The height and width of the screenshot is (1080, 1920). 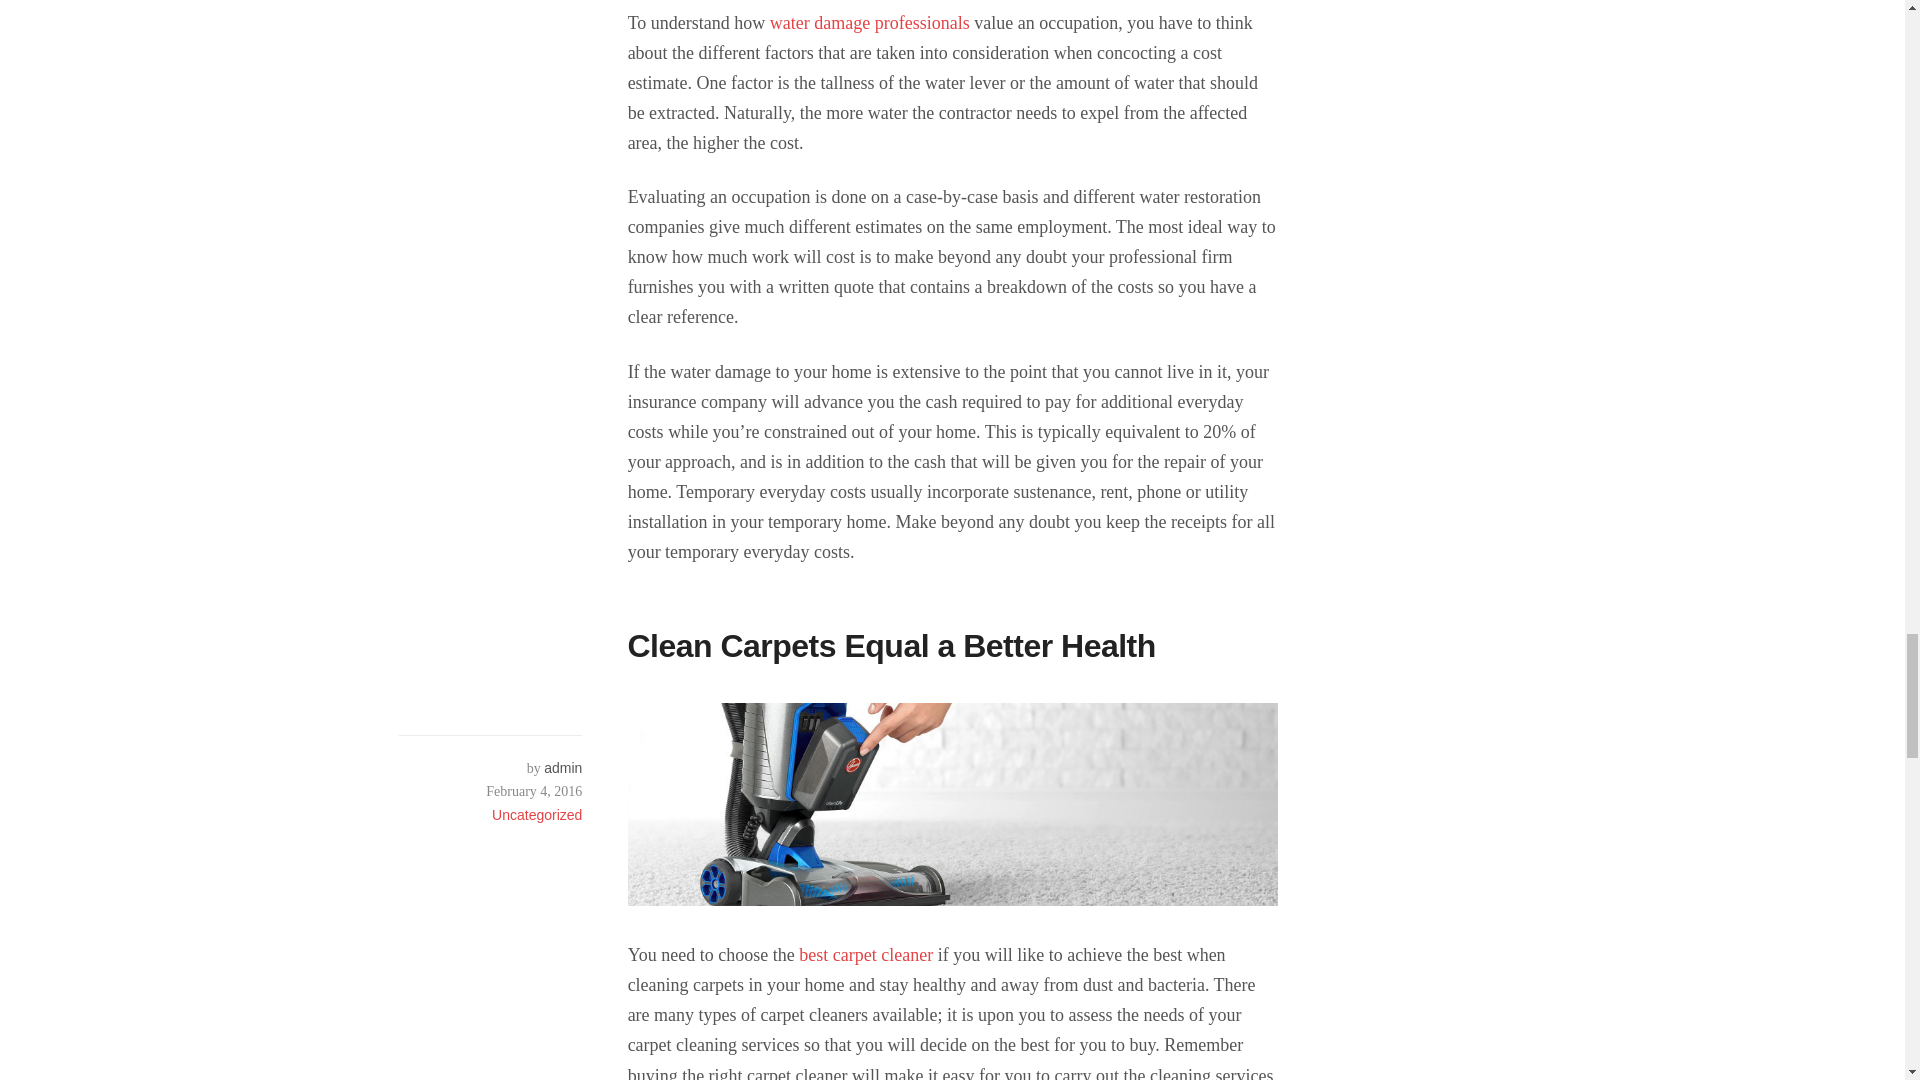 I want to click on best carpet cleaner, so click(x=866, y=955).